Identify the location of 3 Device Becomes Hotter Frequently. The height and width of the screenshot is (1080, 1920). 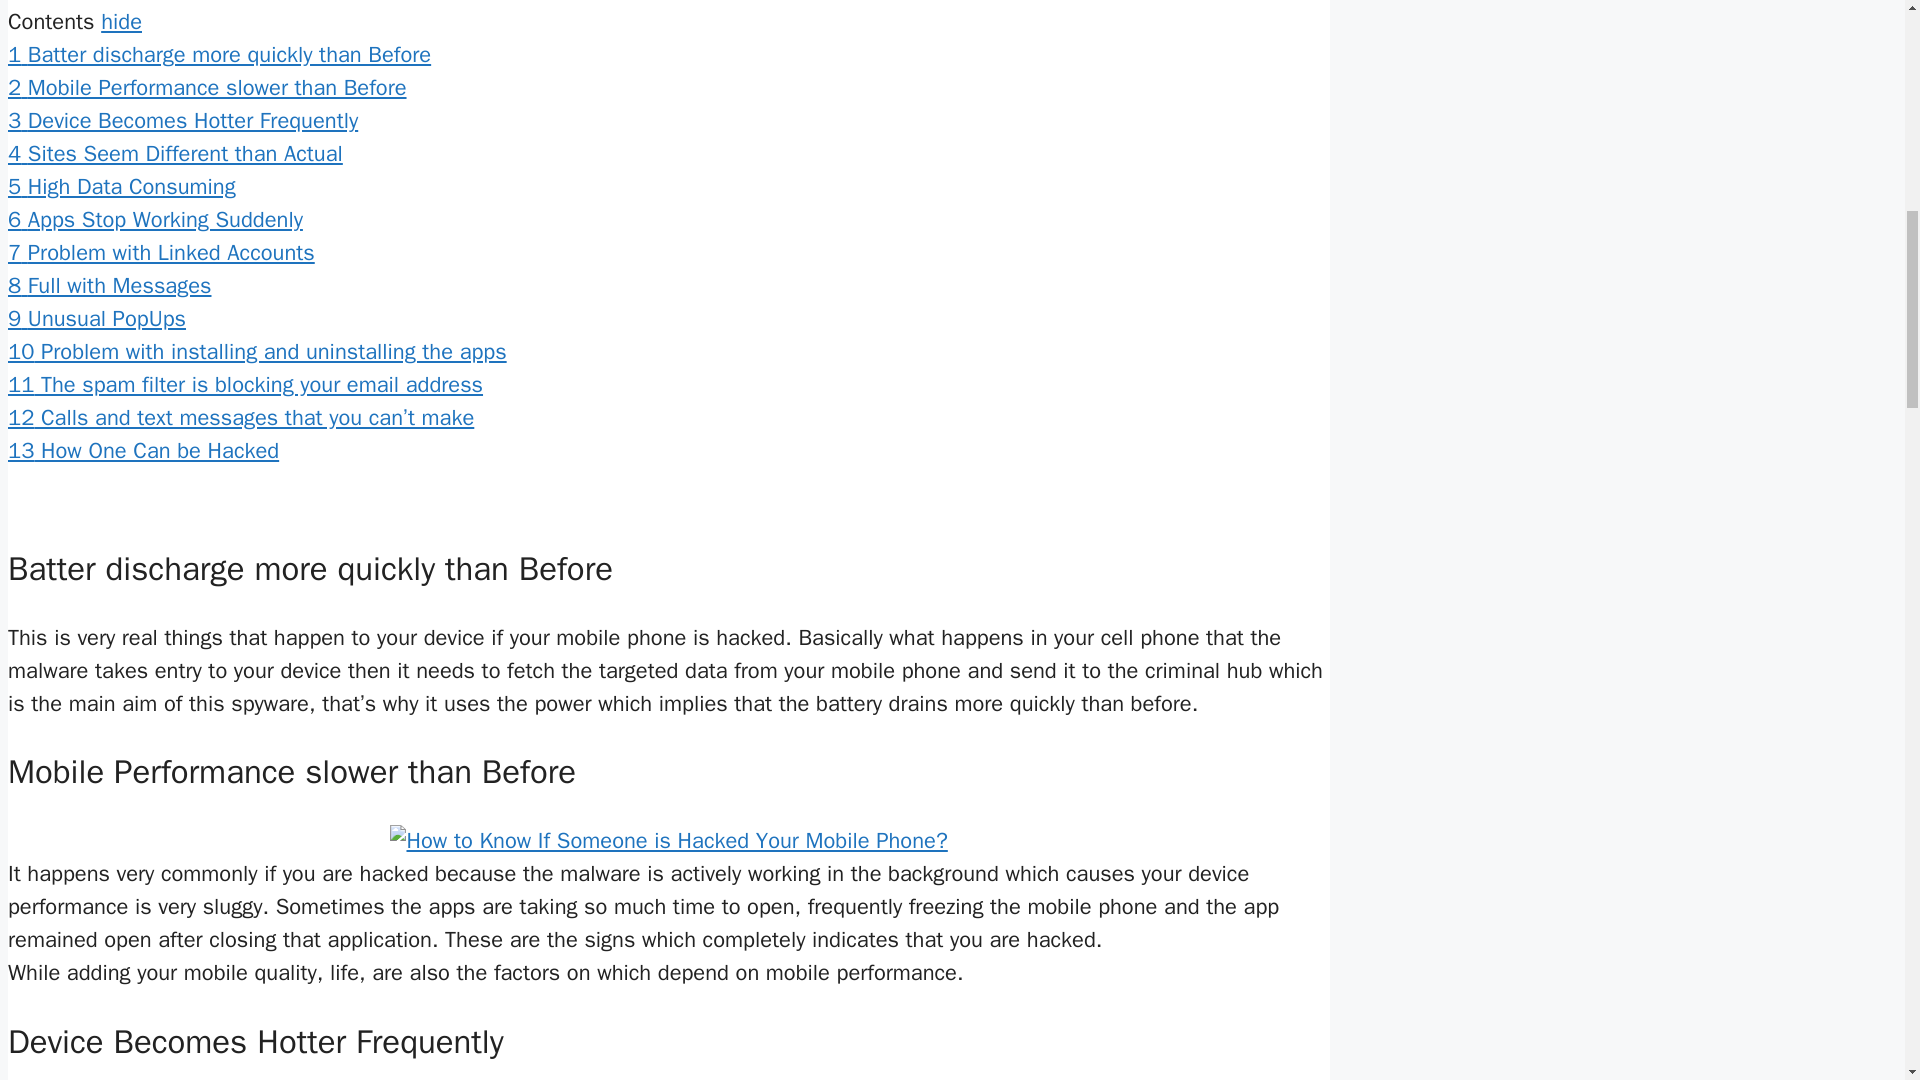
(182, 120).